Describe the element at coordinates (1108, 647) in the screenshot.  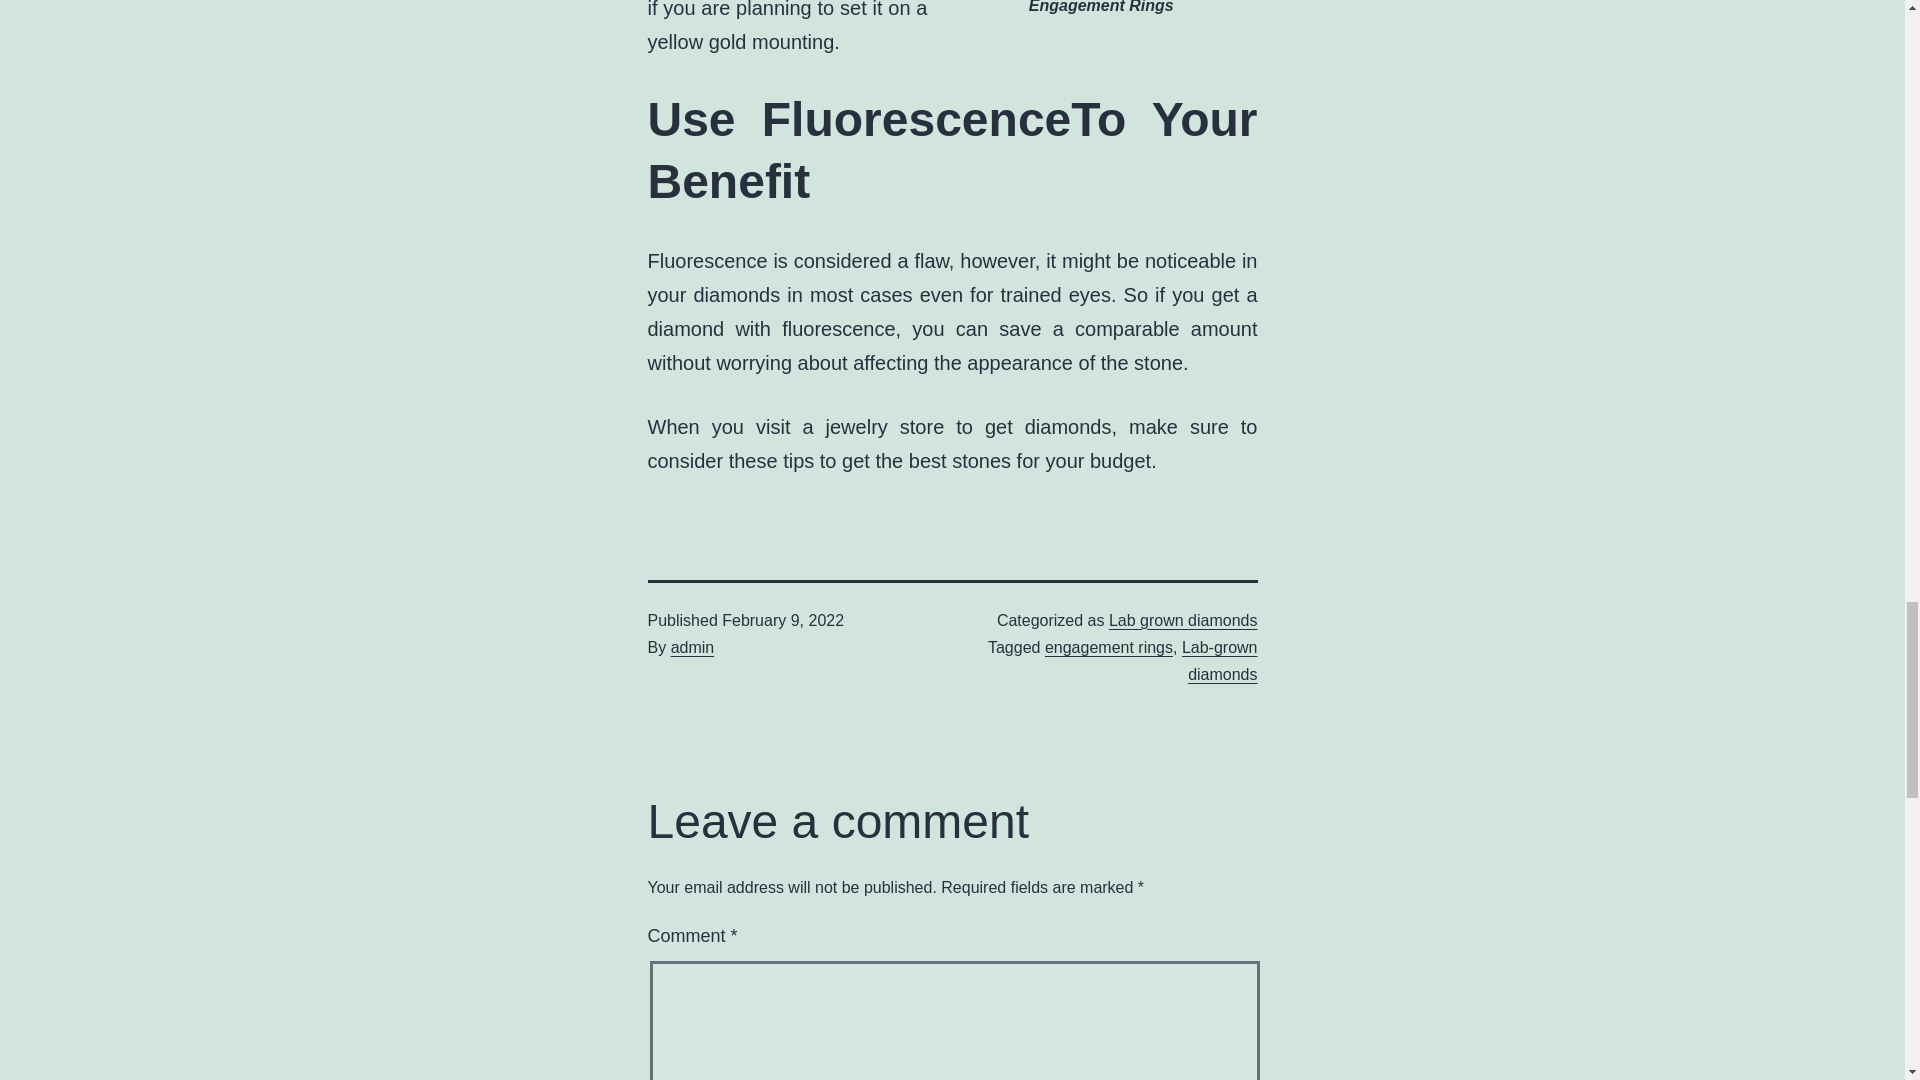
I see `engagement rings` at that location.